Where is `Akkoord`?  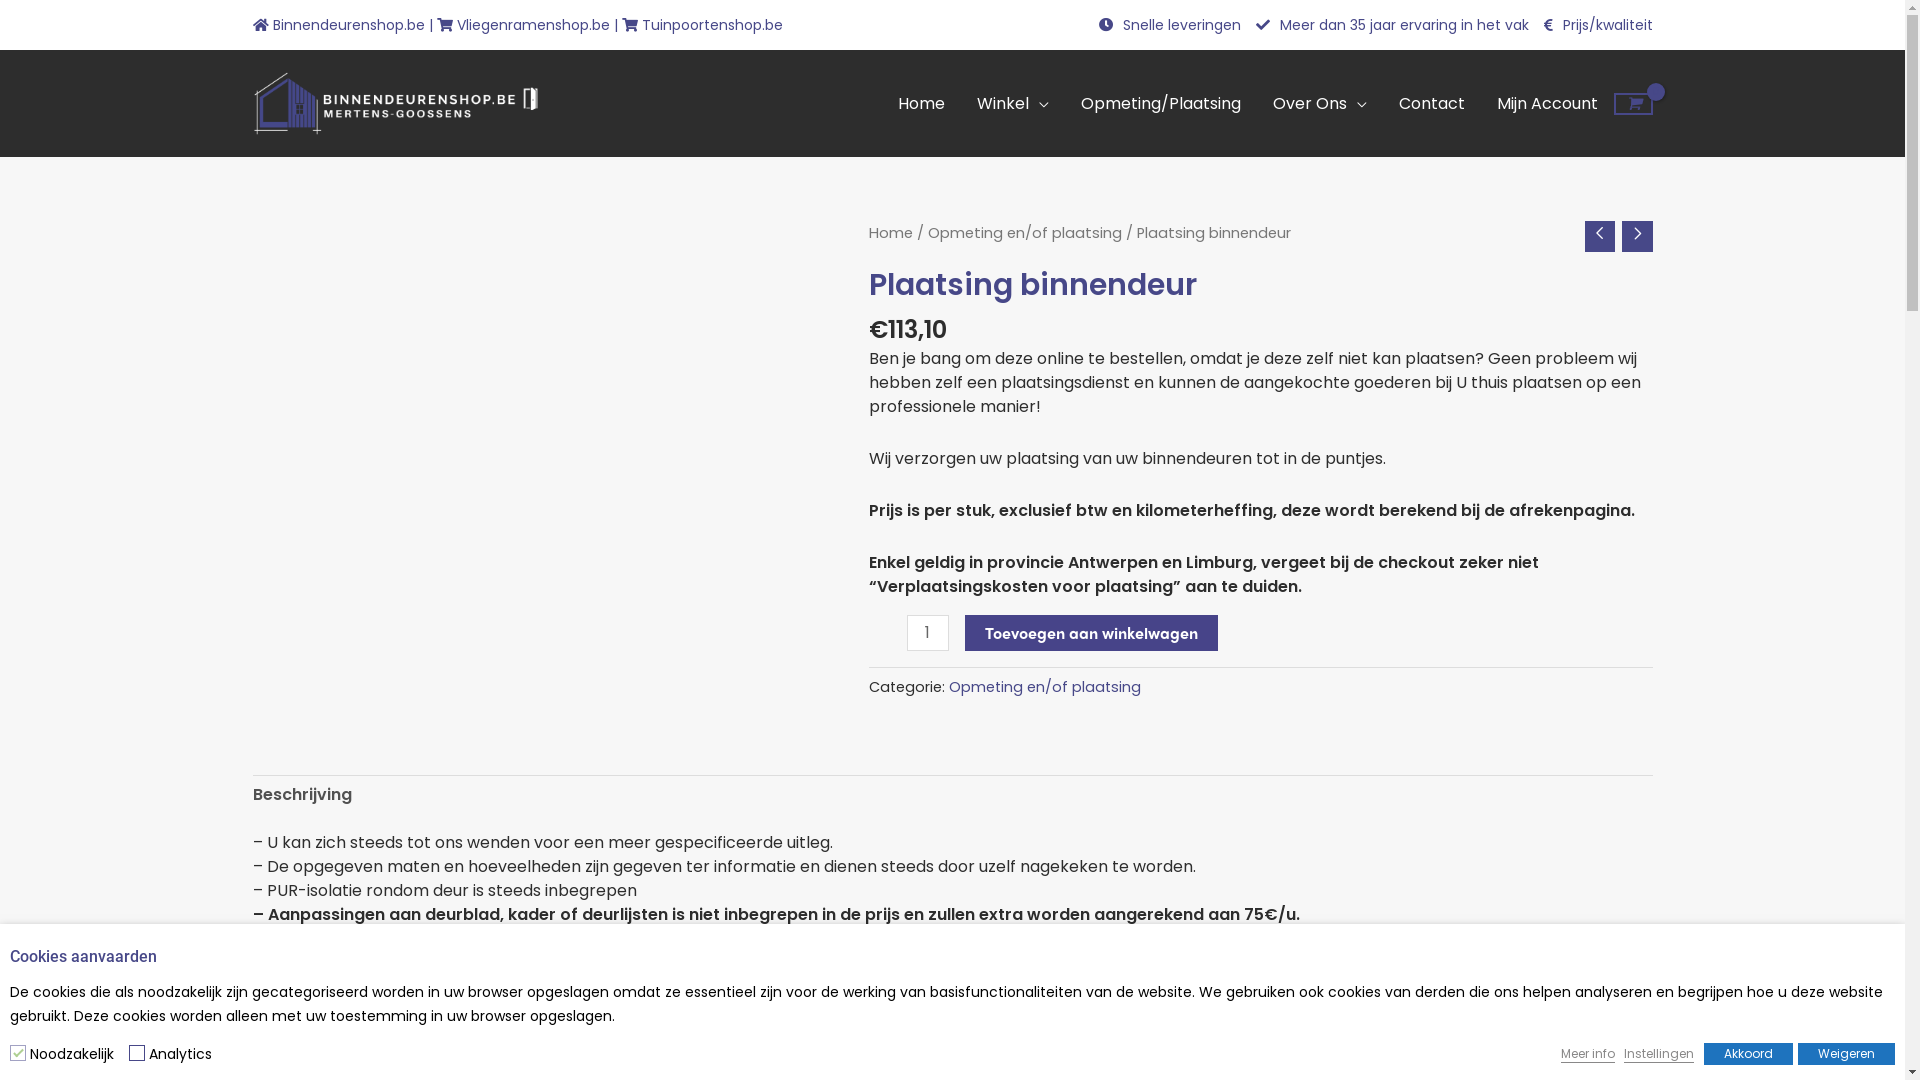 Akkoord is located at coordinates (1748, 1054).